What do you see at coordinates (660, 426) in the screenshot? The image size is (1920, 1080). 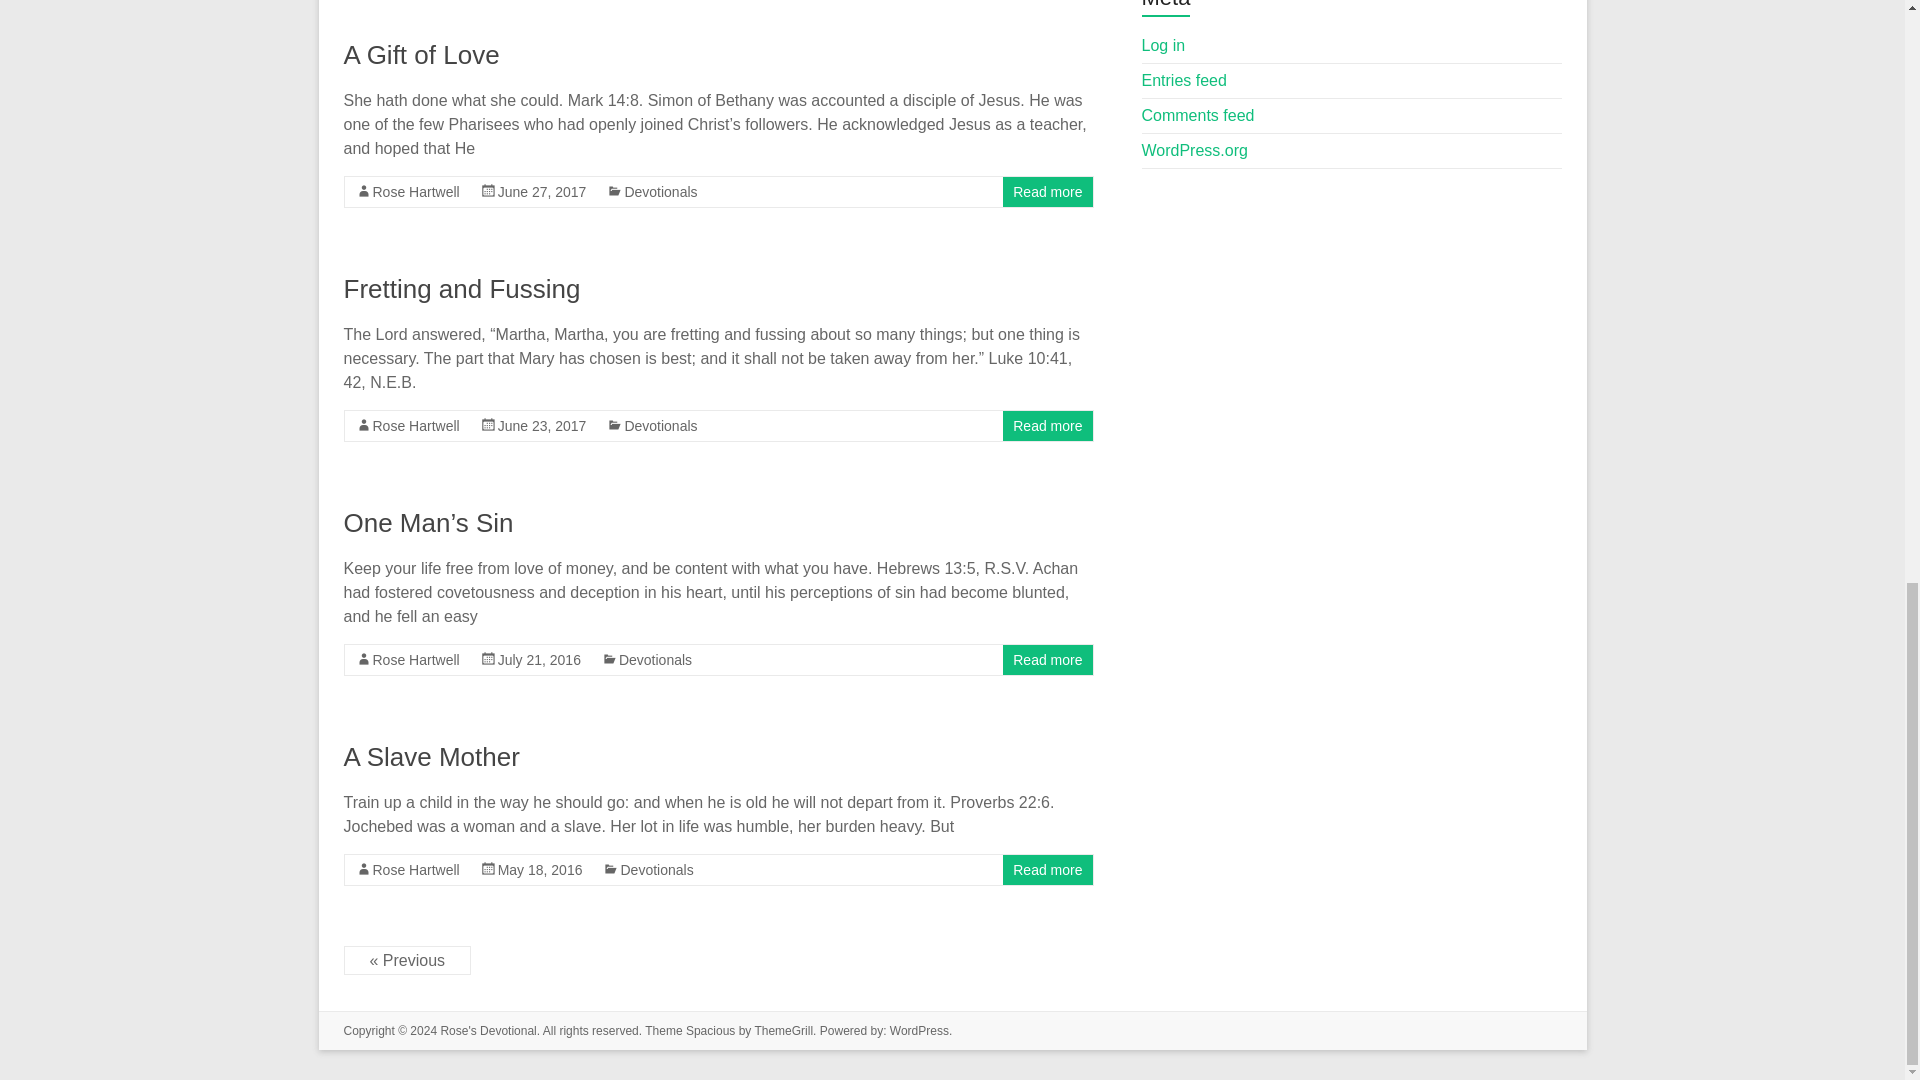 I see `Devotionals` at bounding box center [660, 426].